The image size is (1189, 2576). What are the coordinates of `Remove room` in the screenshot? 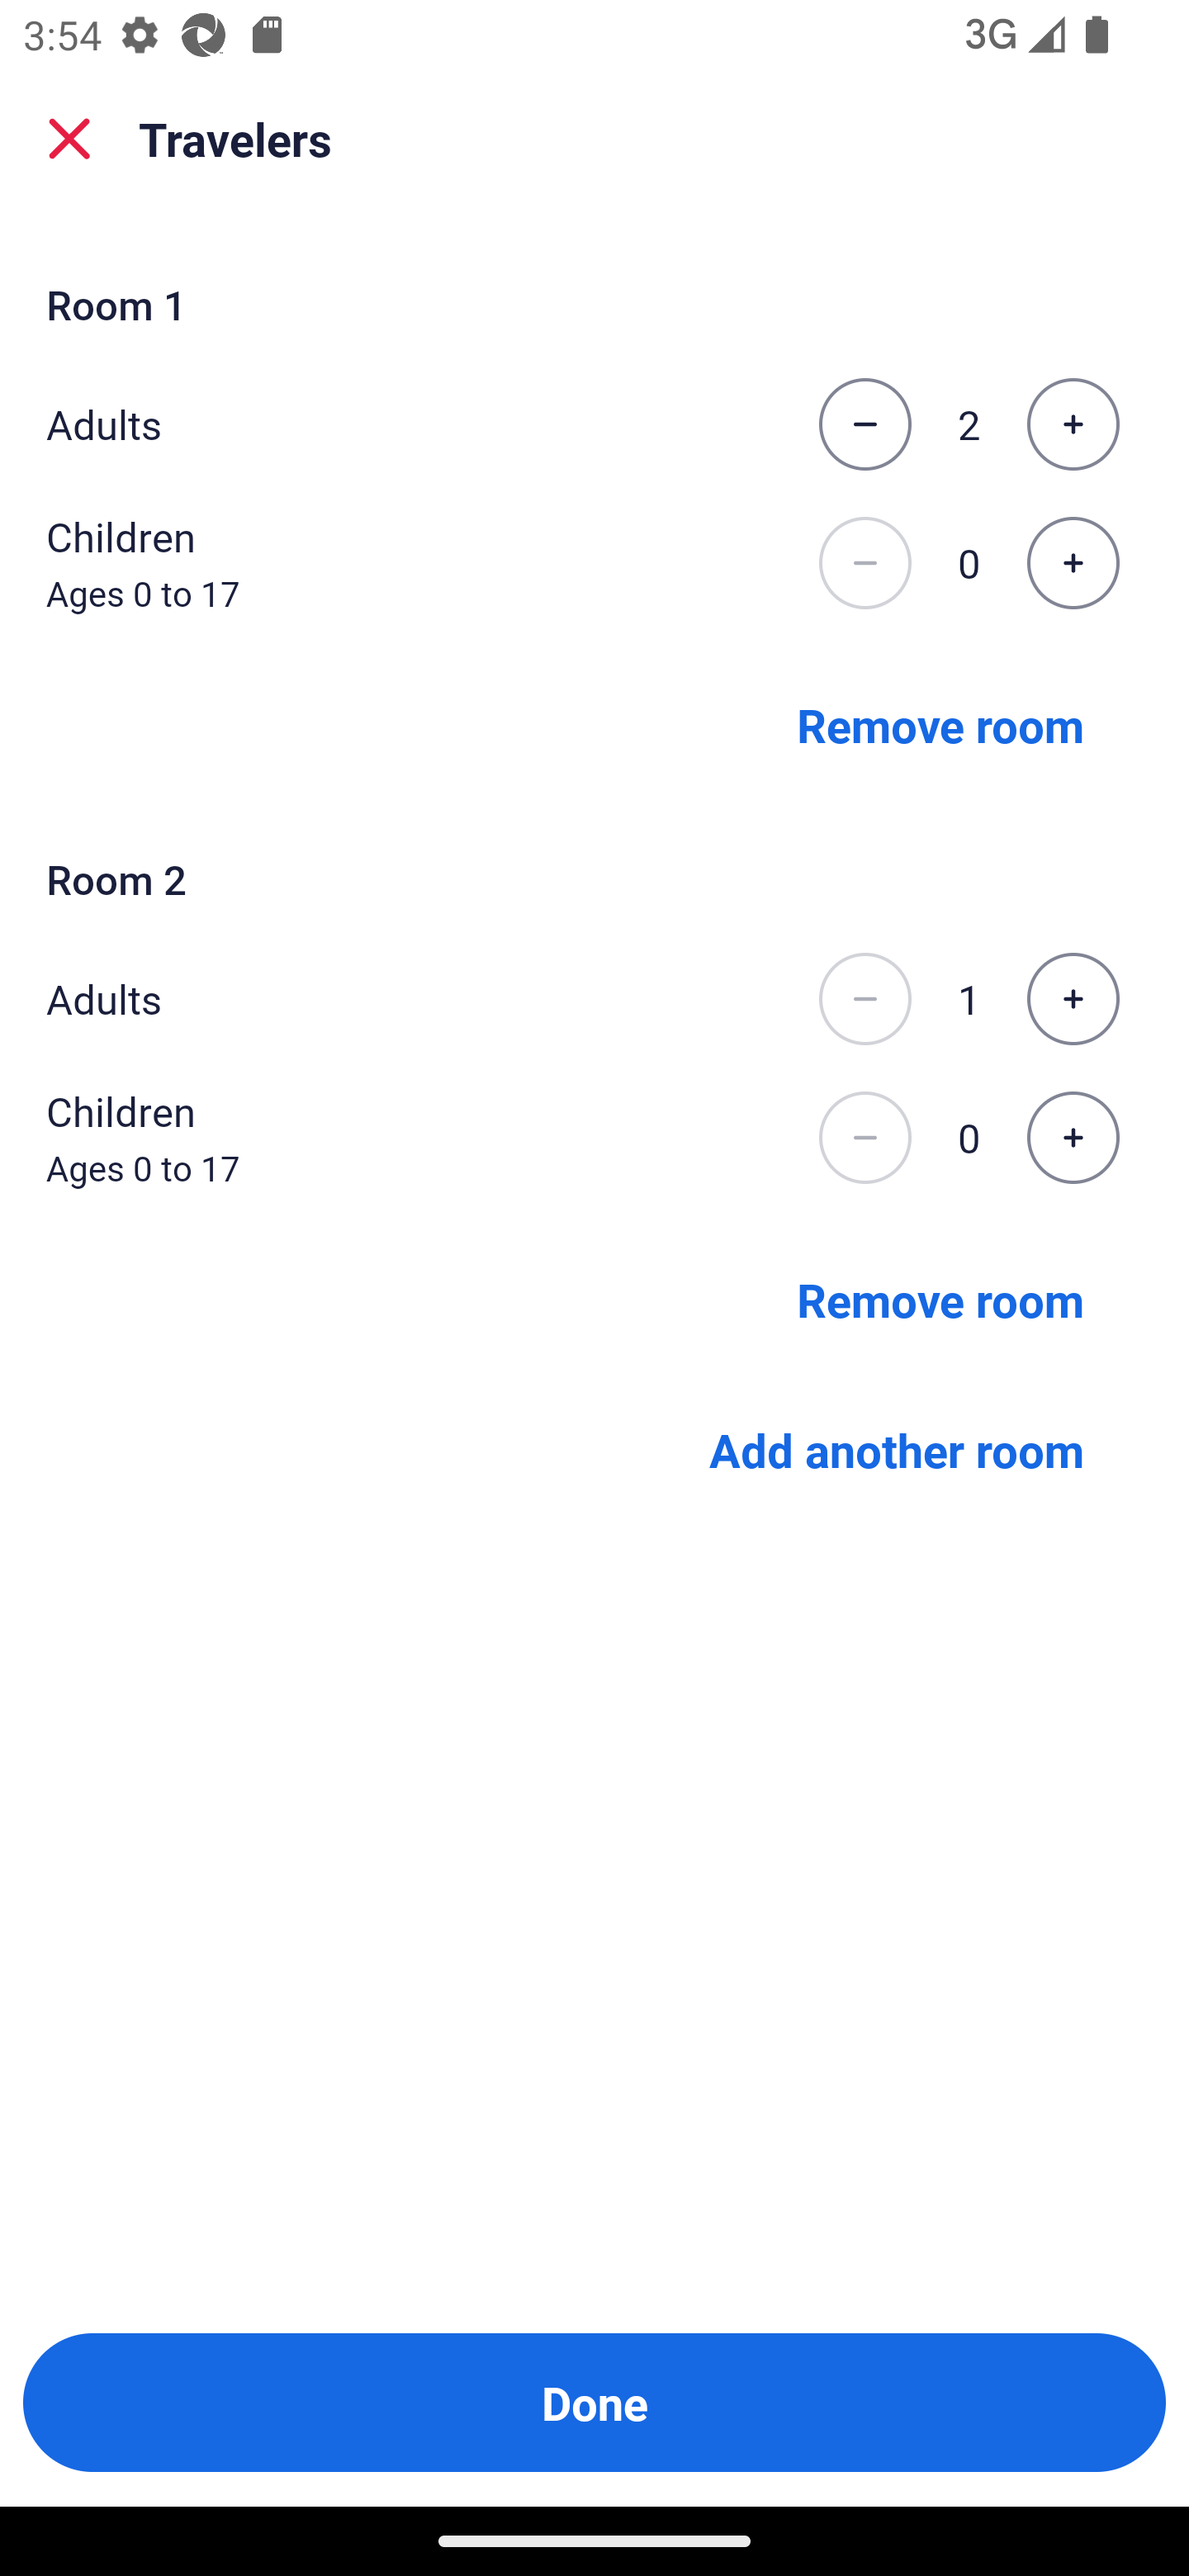 It's located at (940, 1300).